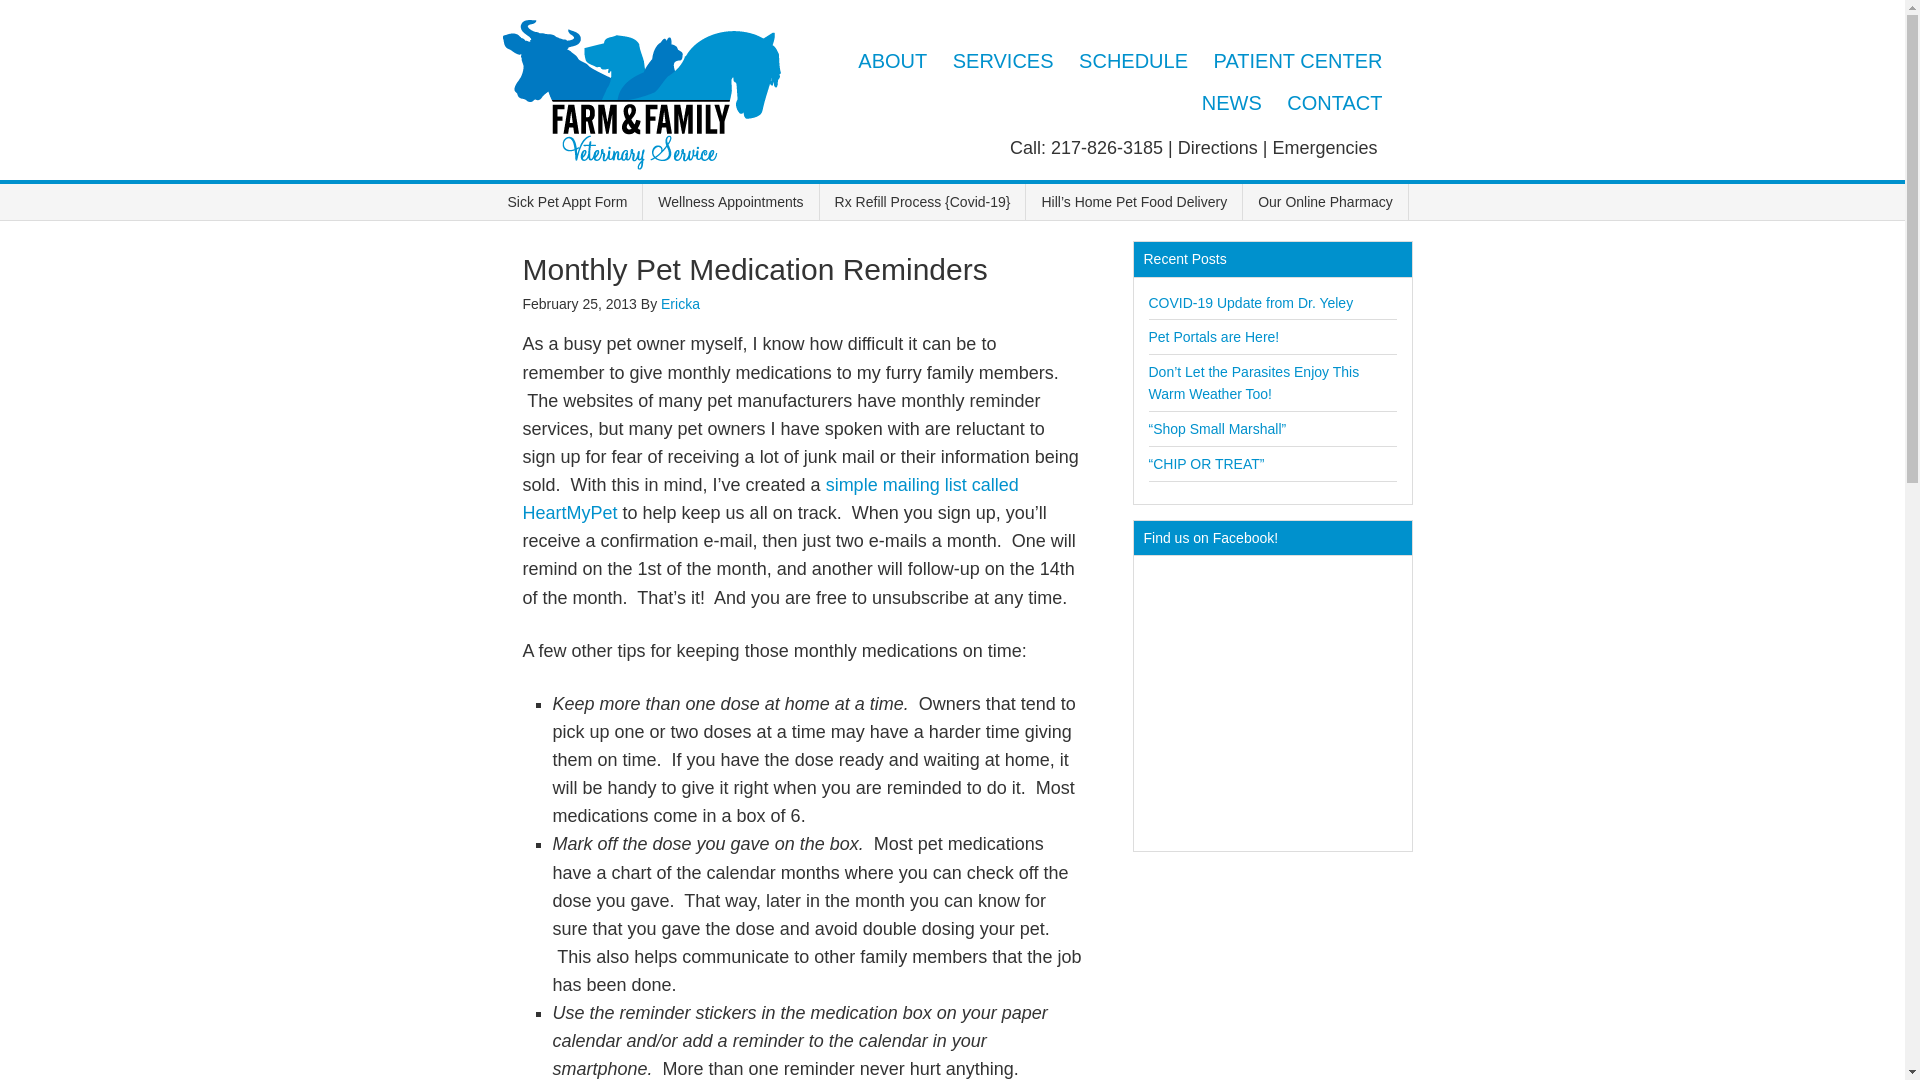  What do you see at coordinates (1232, 103) in the screenshot?
I see `NEWS` at bounding box center [1232, 103].